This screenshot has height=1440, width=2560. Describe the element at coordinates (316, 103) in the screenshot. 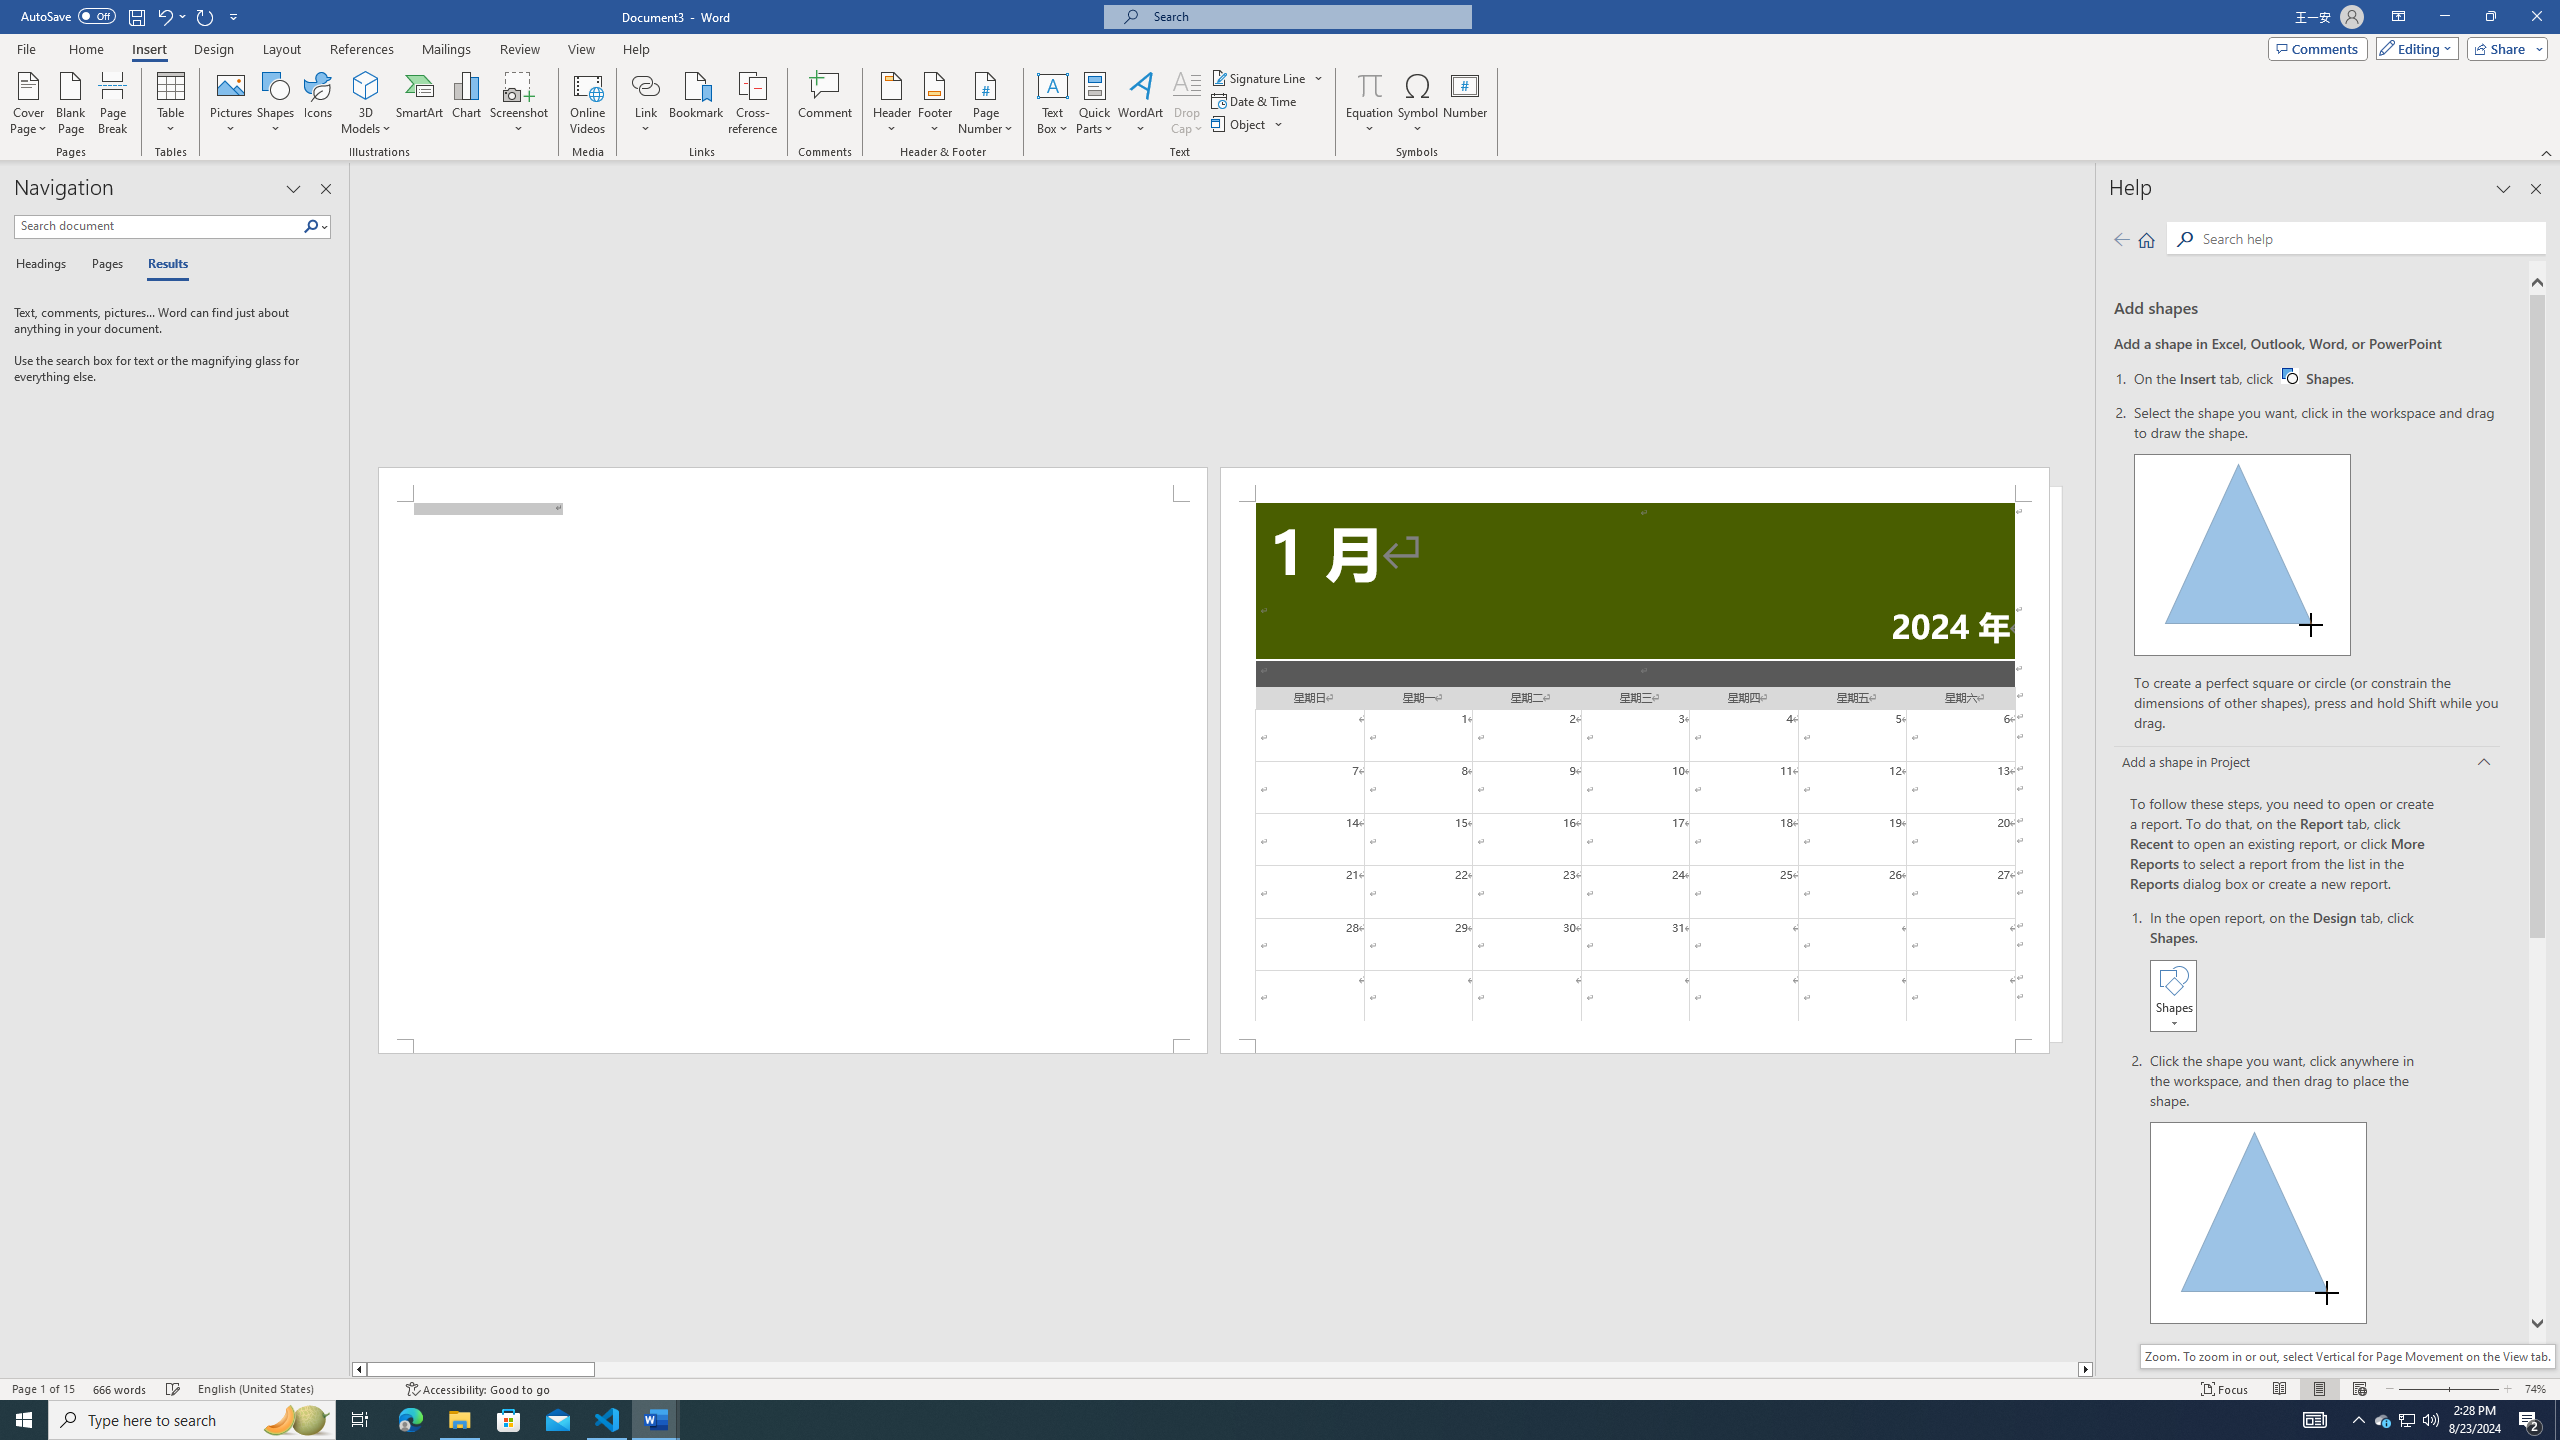

I see `Icons` at that location.